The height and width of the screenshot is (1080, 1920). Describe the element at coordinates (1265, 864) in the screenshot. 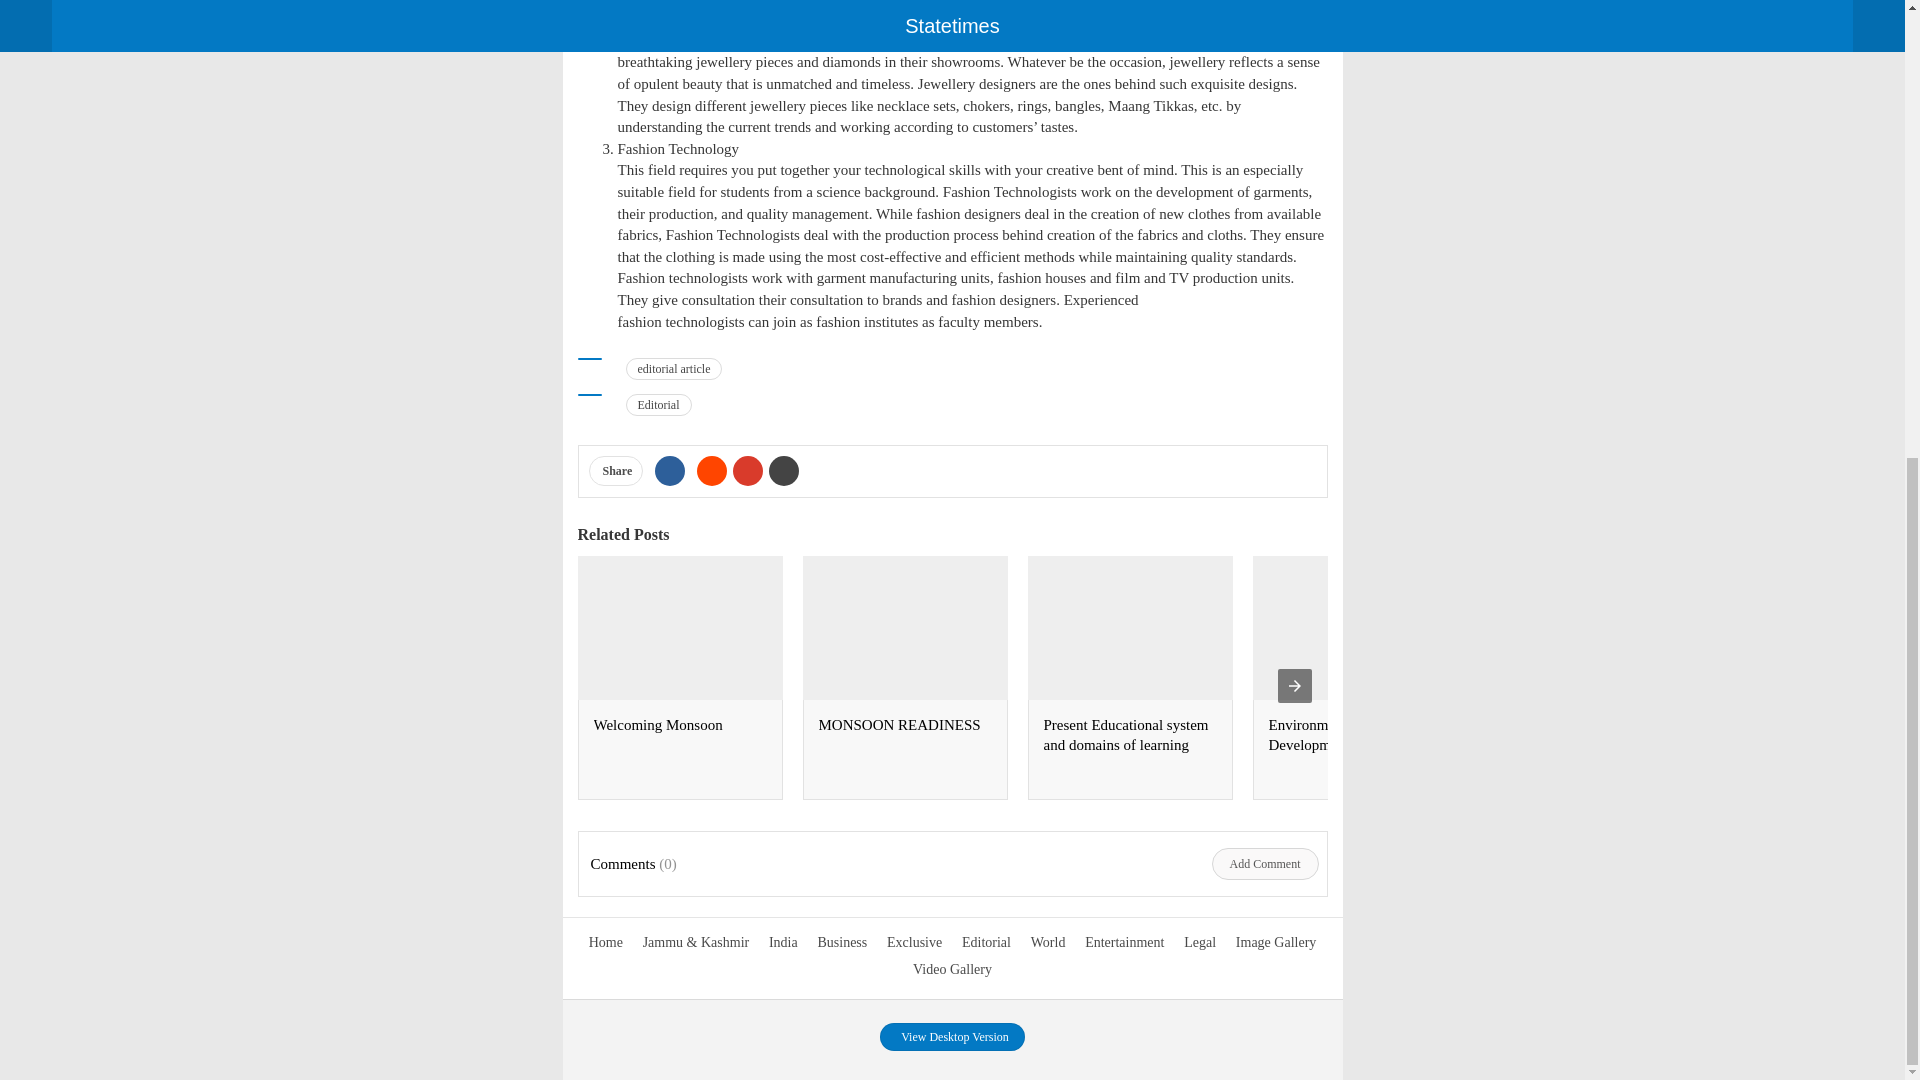

I see `Add Comment` at that location.